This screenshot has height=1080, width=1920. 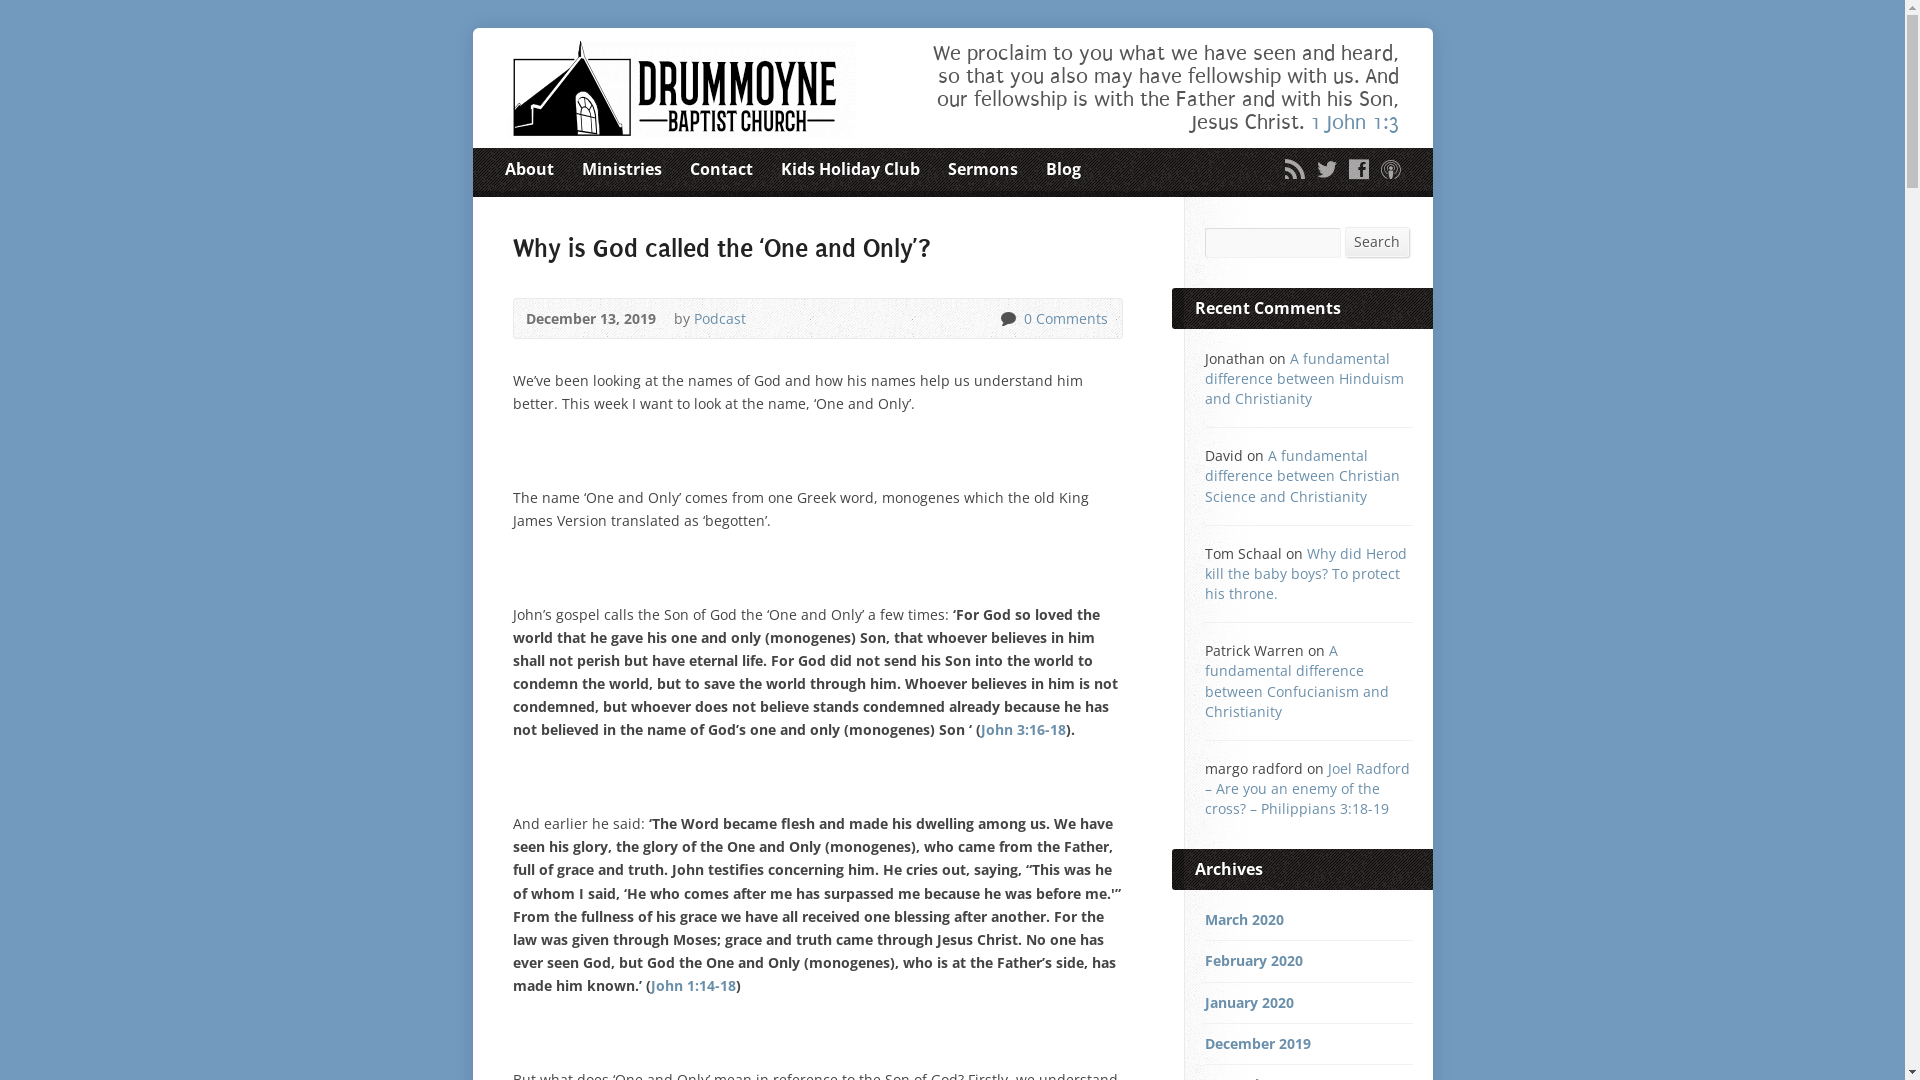 I want to click on RSS, so click(x=1294, y=169).